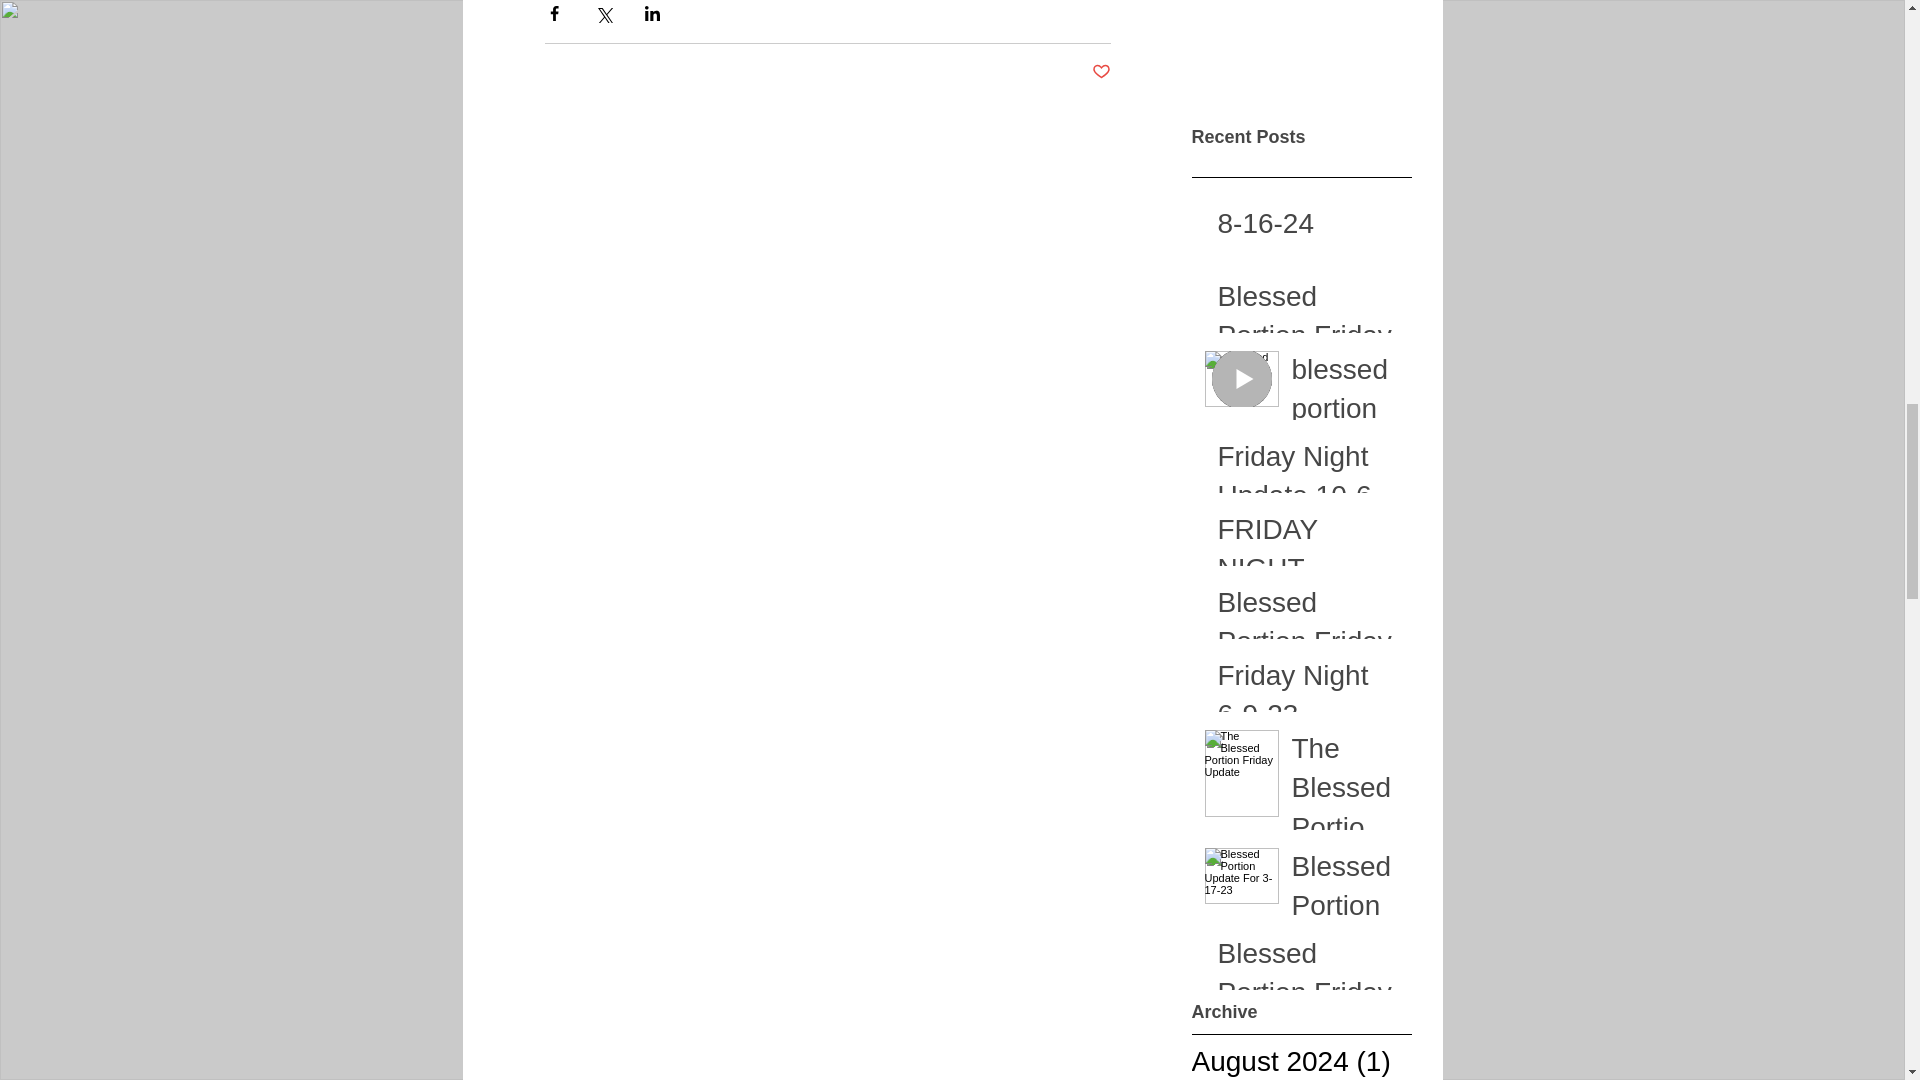 The height and width of the screenshot is (1080, 1920). Describe the element at coordinates (1308, 572) in the screenshot. I see `FRIDAY NIGHT UPDATE` at that location.